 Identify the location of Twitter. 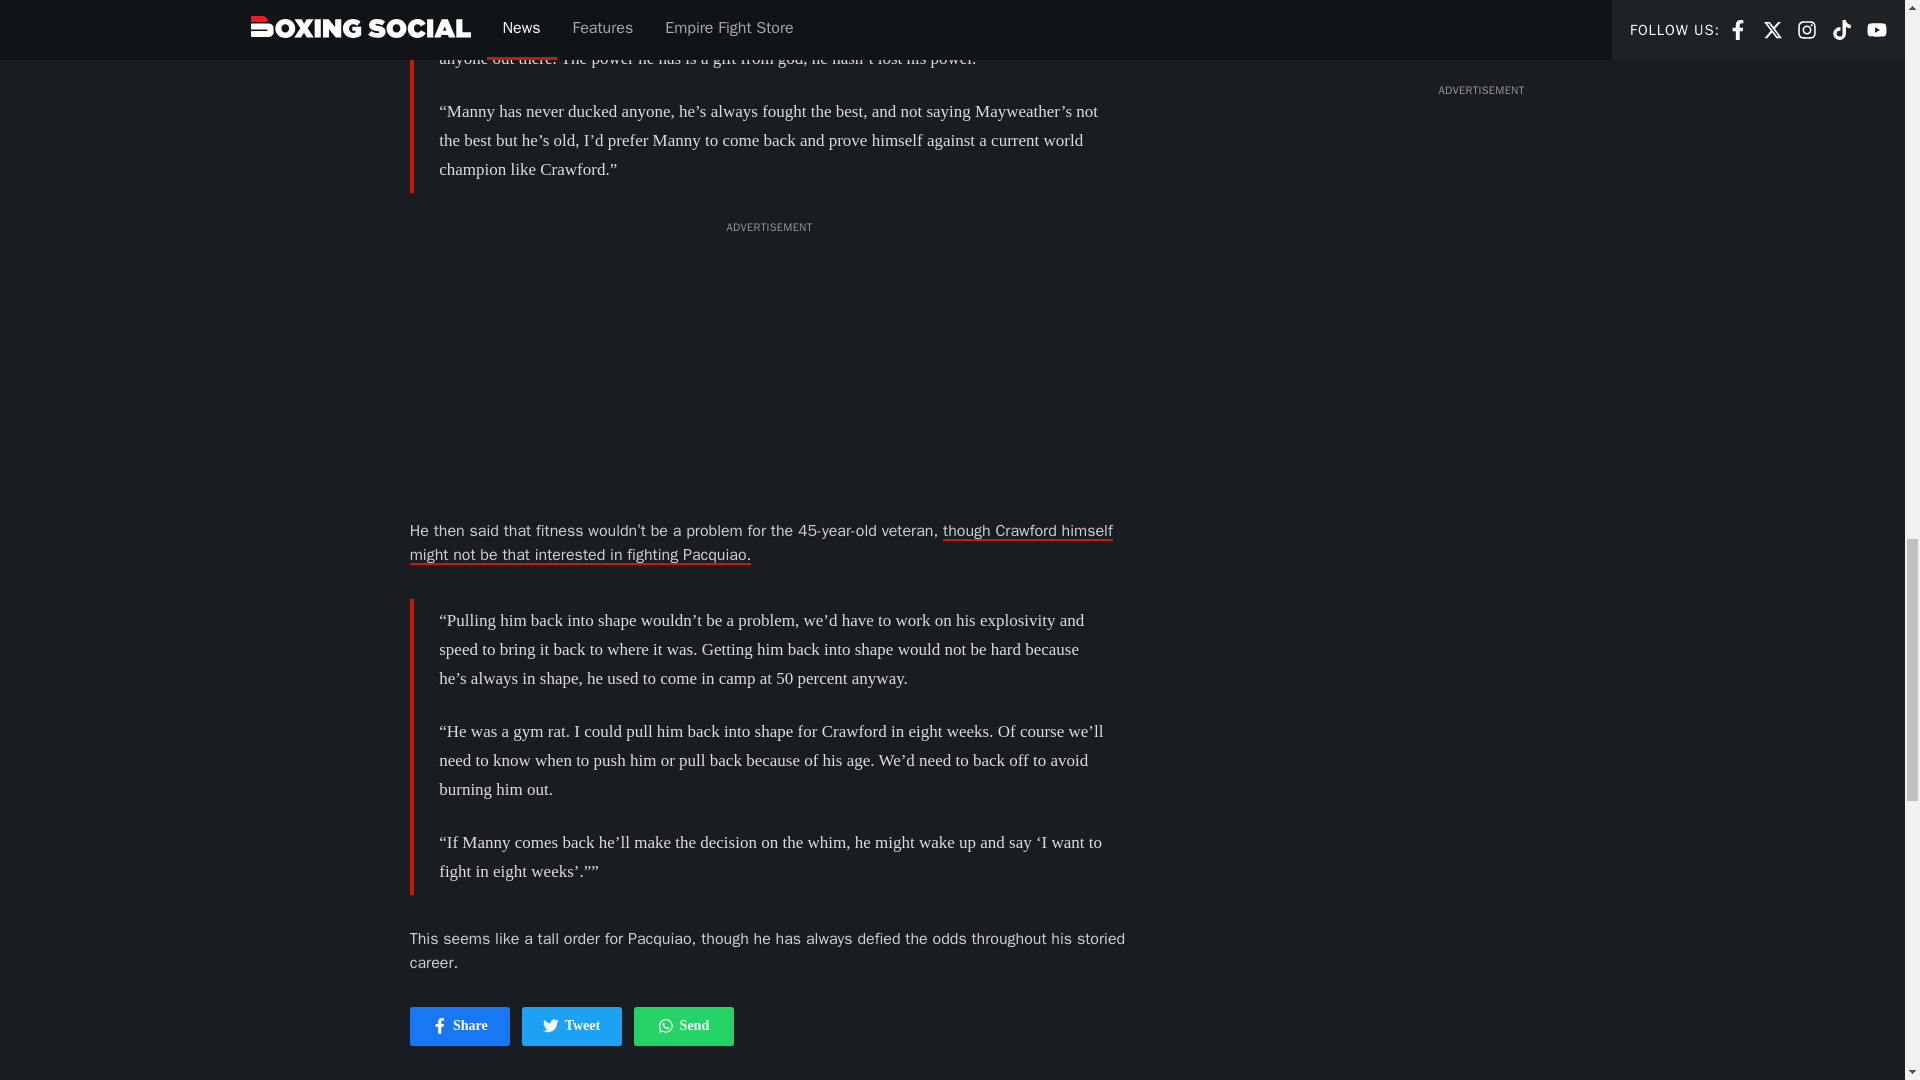
(460, 1026).